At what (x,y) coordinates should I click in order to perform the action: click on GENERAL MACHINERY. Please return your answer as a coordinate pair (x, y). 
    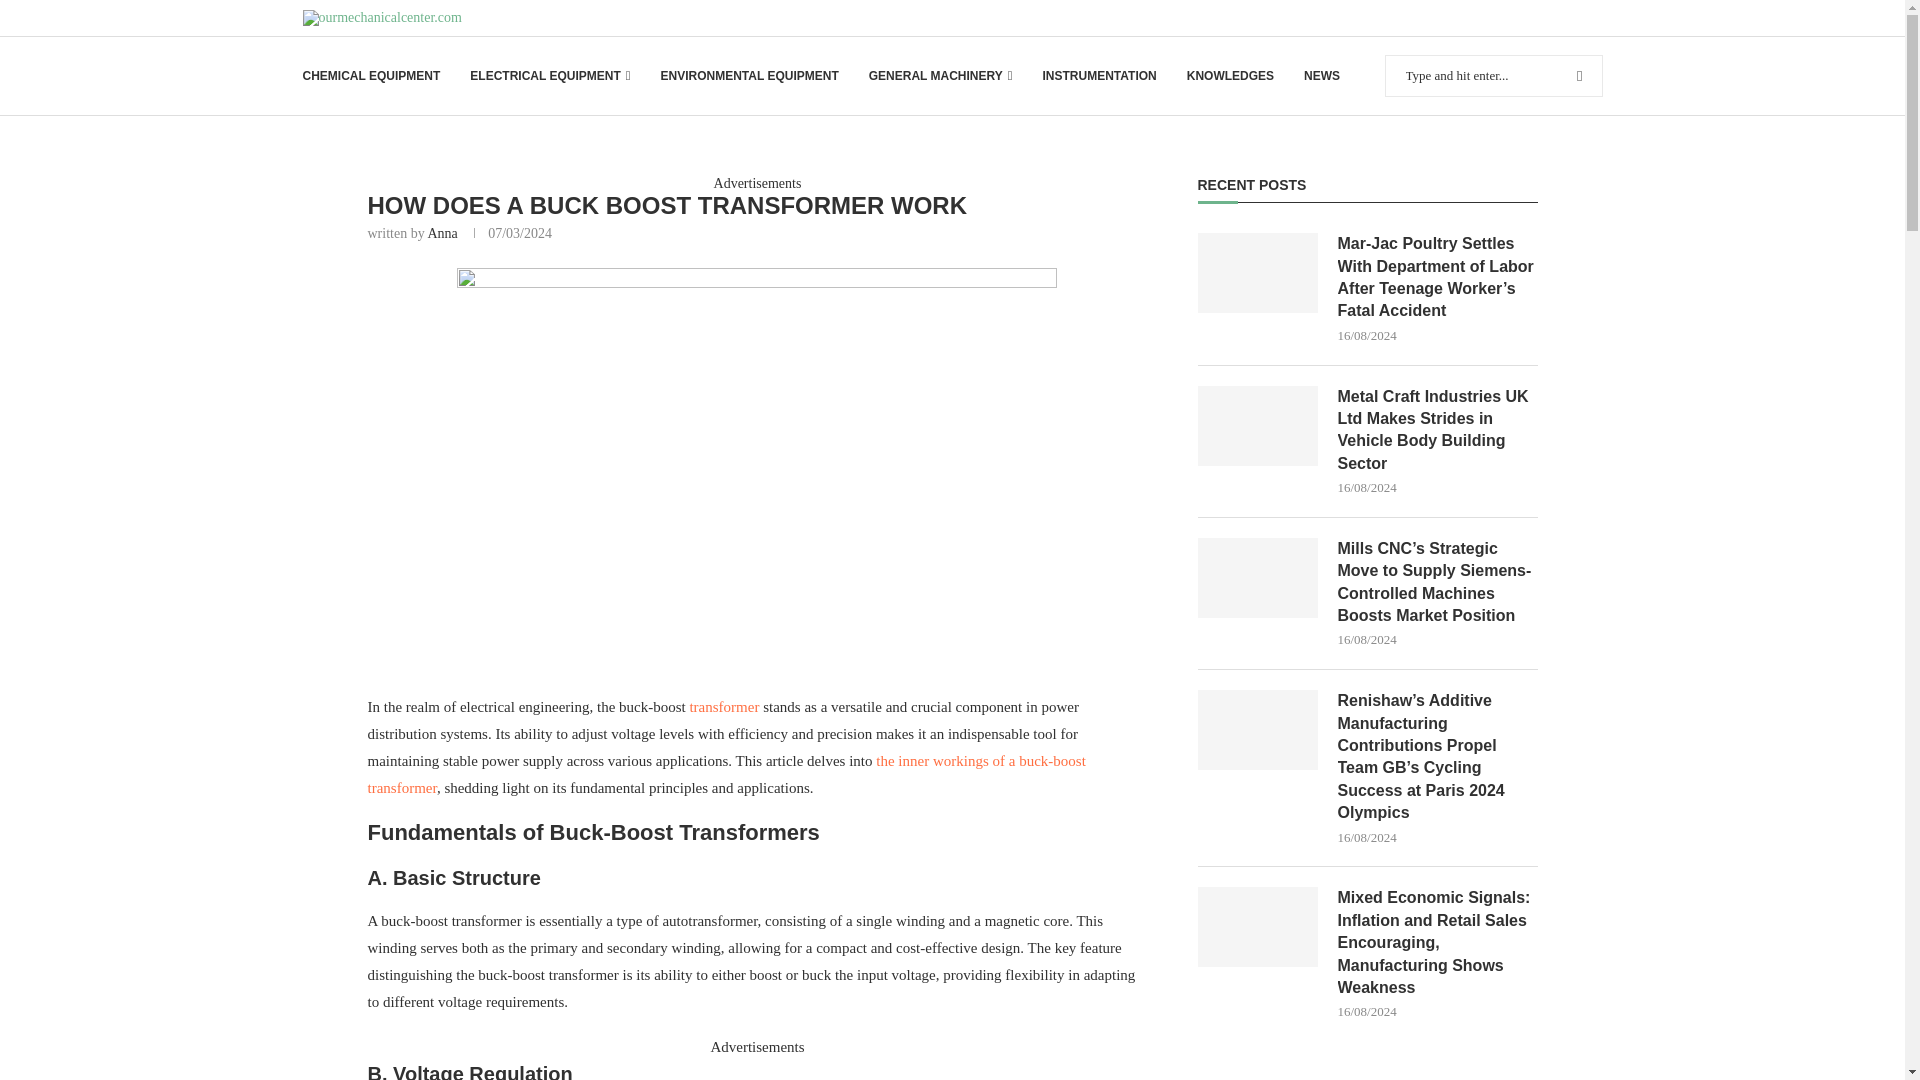
    Looking at the image, I should click on (941, 76).